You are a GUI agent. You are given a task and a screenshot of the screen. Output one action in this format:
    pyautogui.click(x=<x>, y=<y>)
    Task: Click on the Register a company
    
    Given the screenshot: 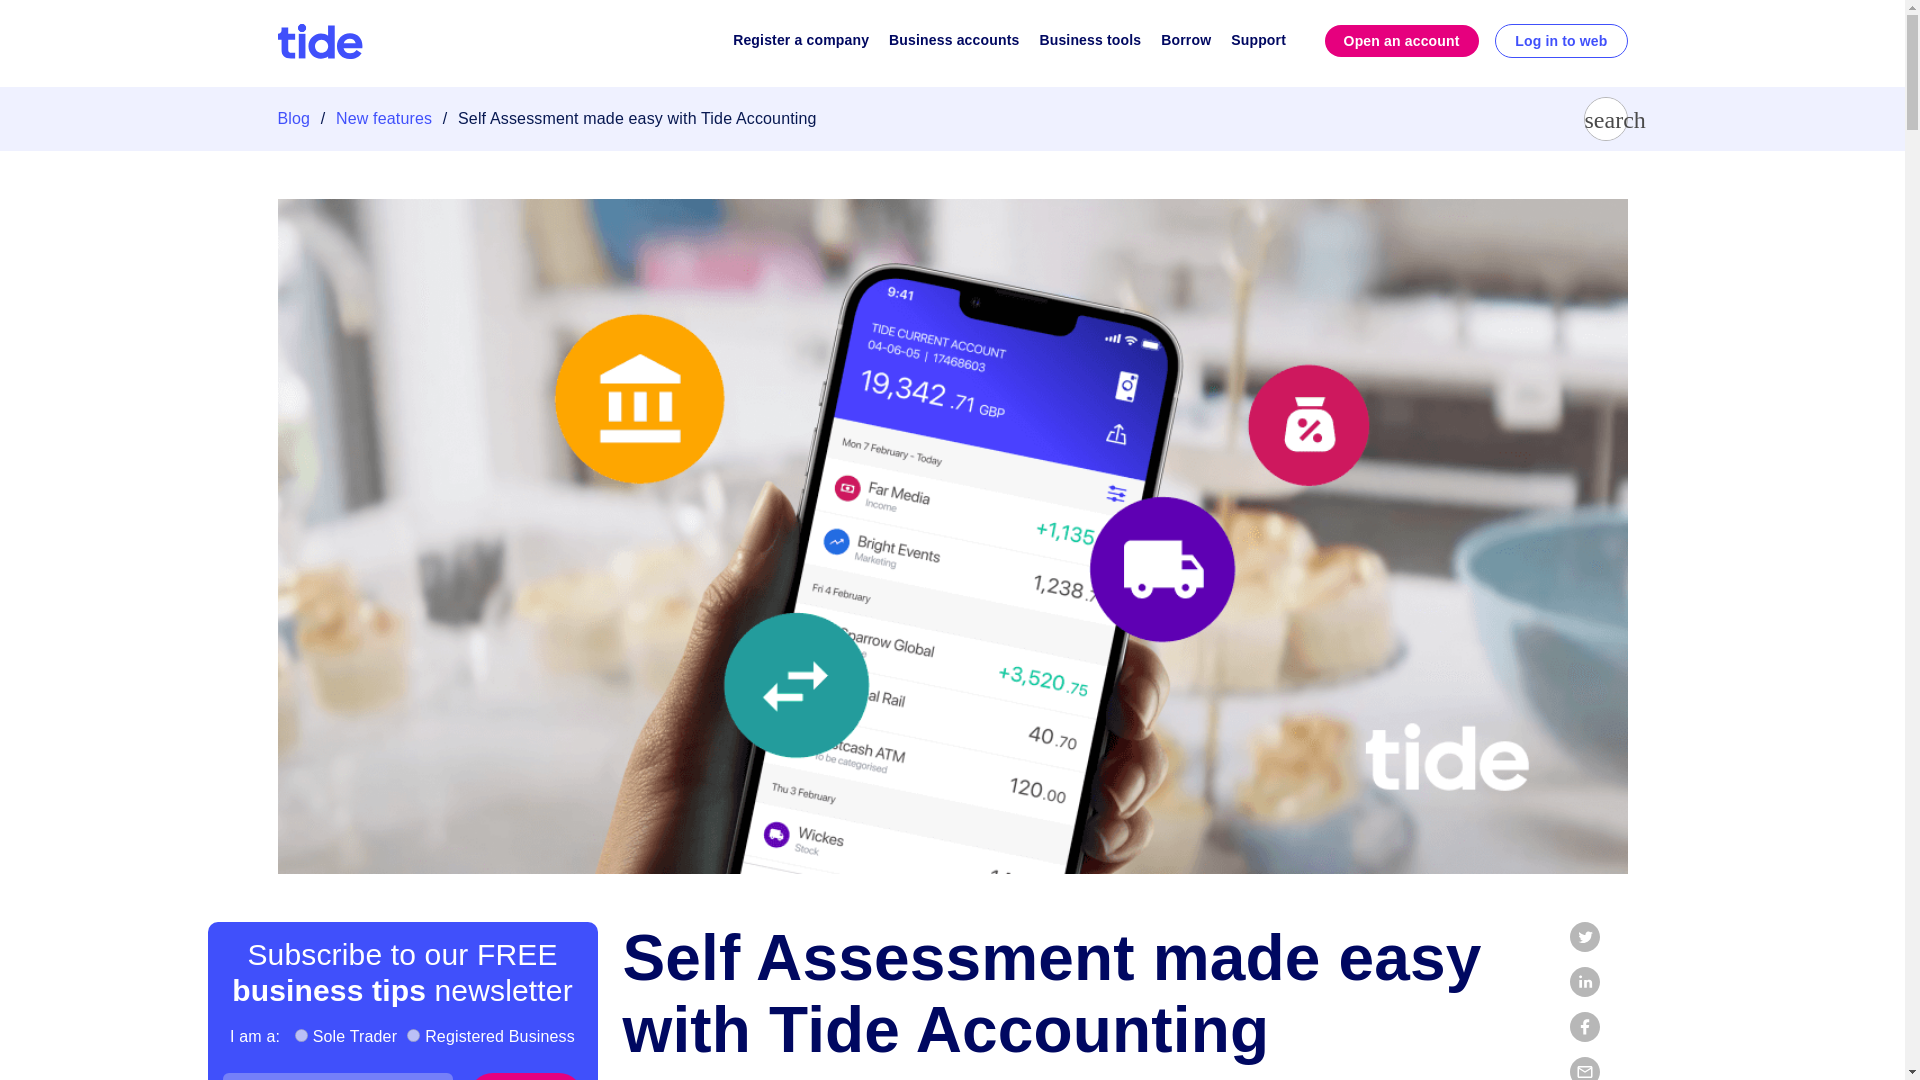 What is the action you would take?
    pyautogui.click(x=801, y=44)
    